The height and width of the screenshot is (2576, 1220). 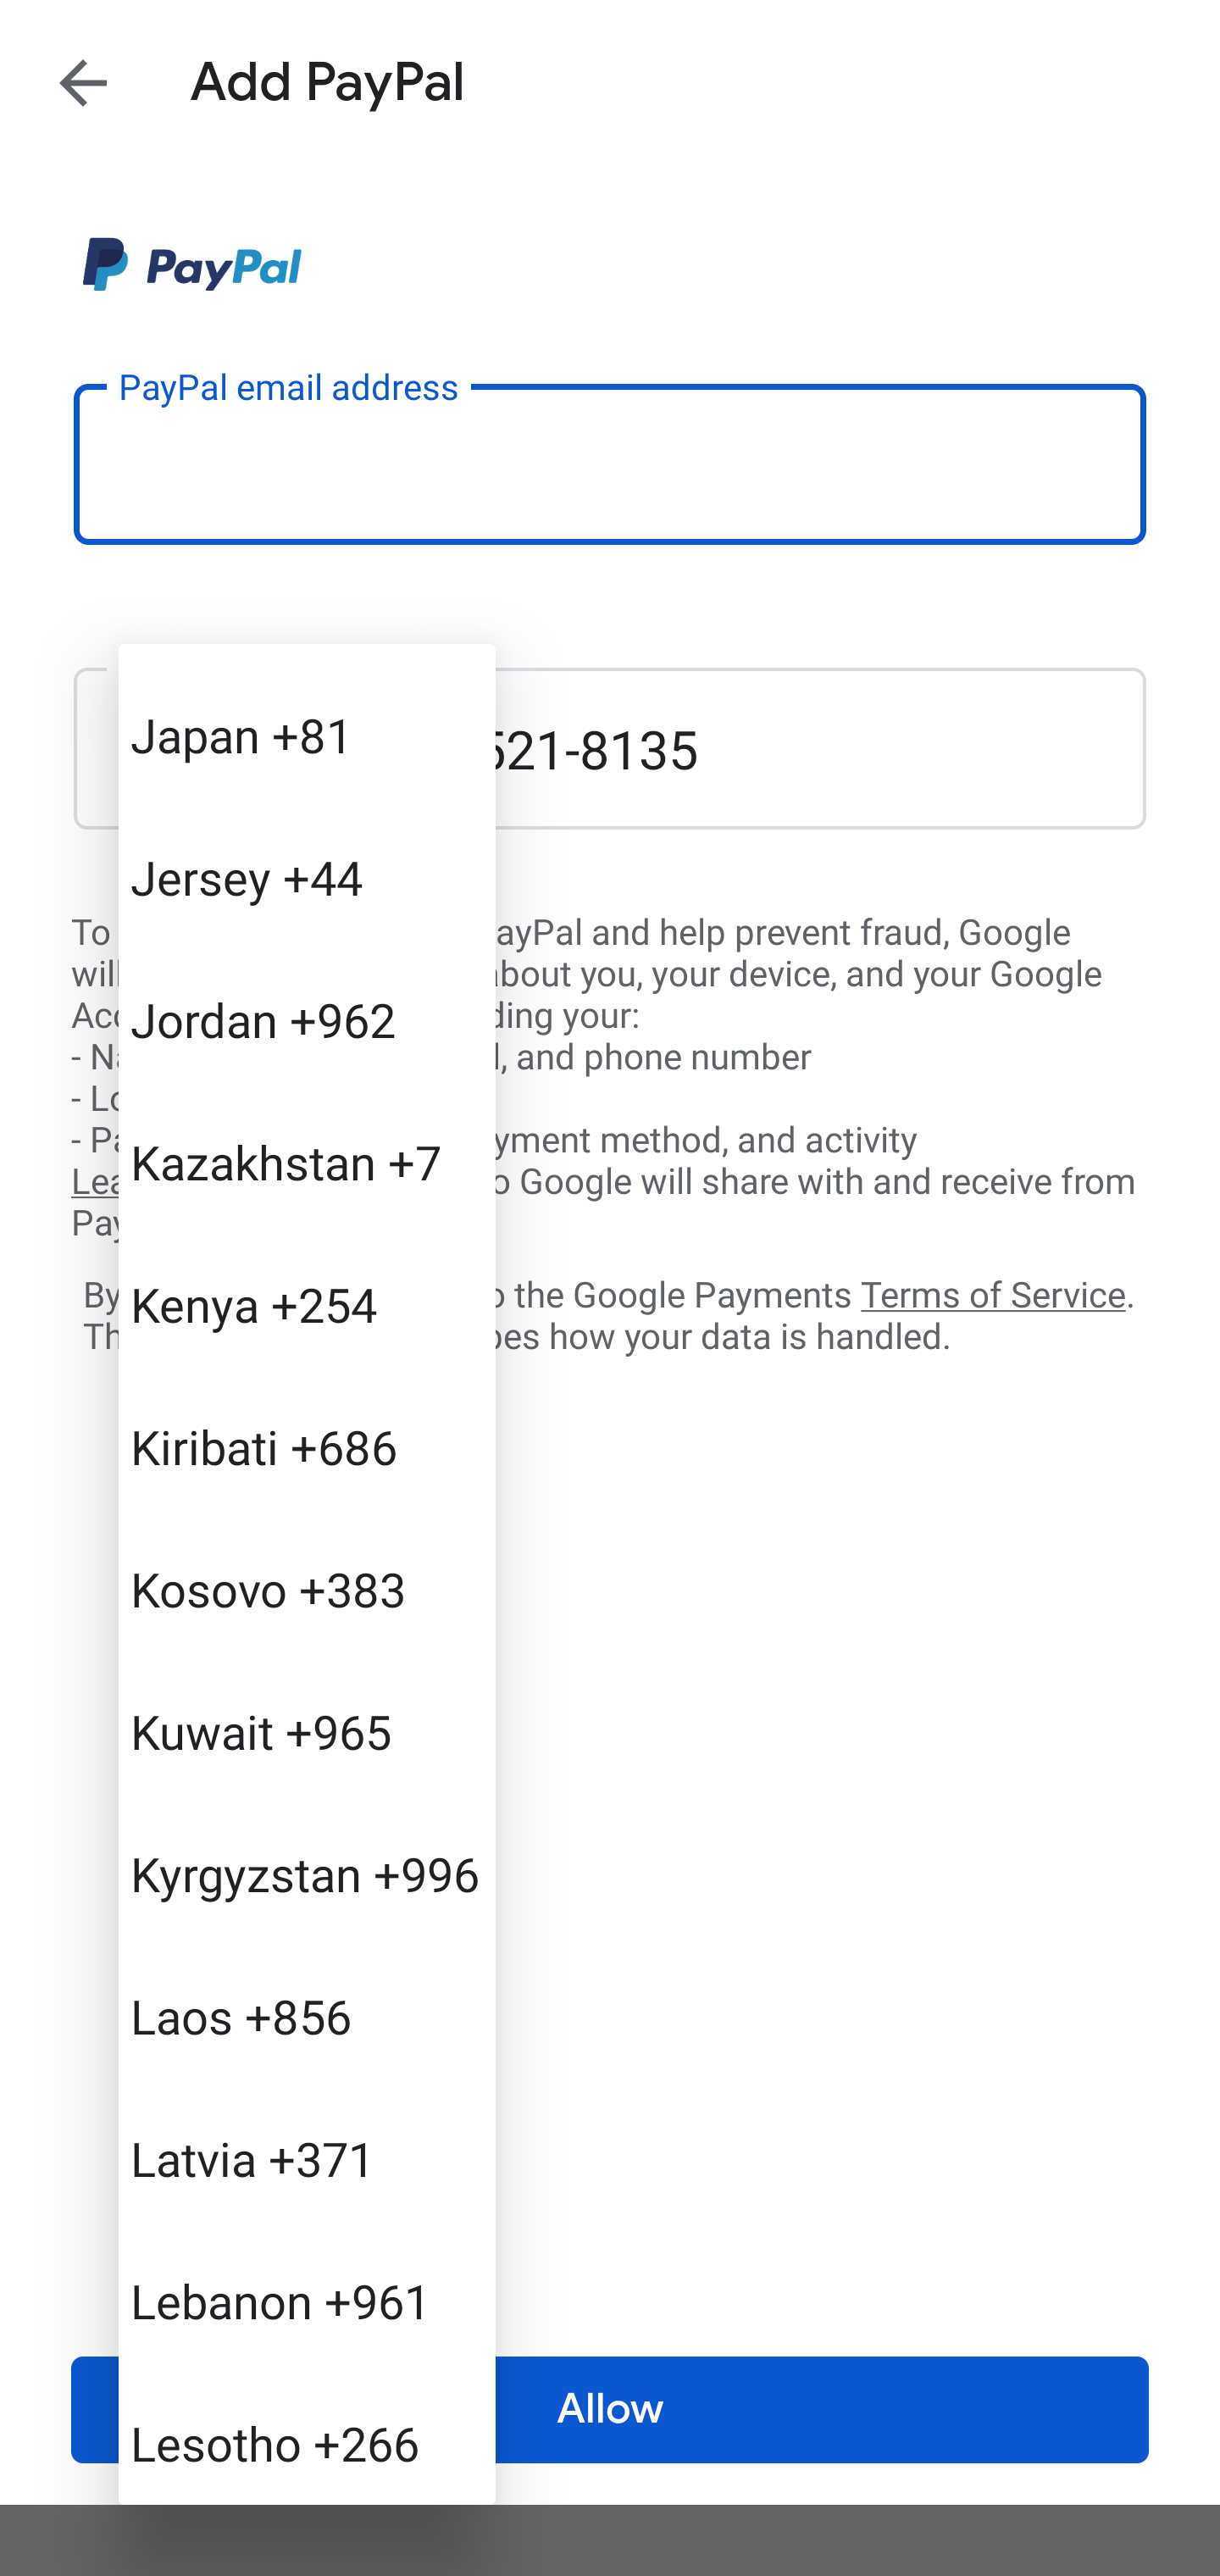 What do you see at coordinates (307, 1305) in the screenshot?
I see `Kenya +254` at bounding box center [307, 1305].